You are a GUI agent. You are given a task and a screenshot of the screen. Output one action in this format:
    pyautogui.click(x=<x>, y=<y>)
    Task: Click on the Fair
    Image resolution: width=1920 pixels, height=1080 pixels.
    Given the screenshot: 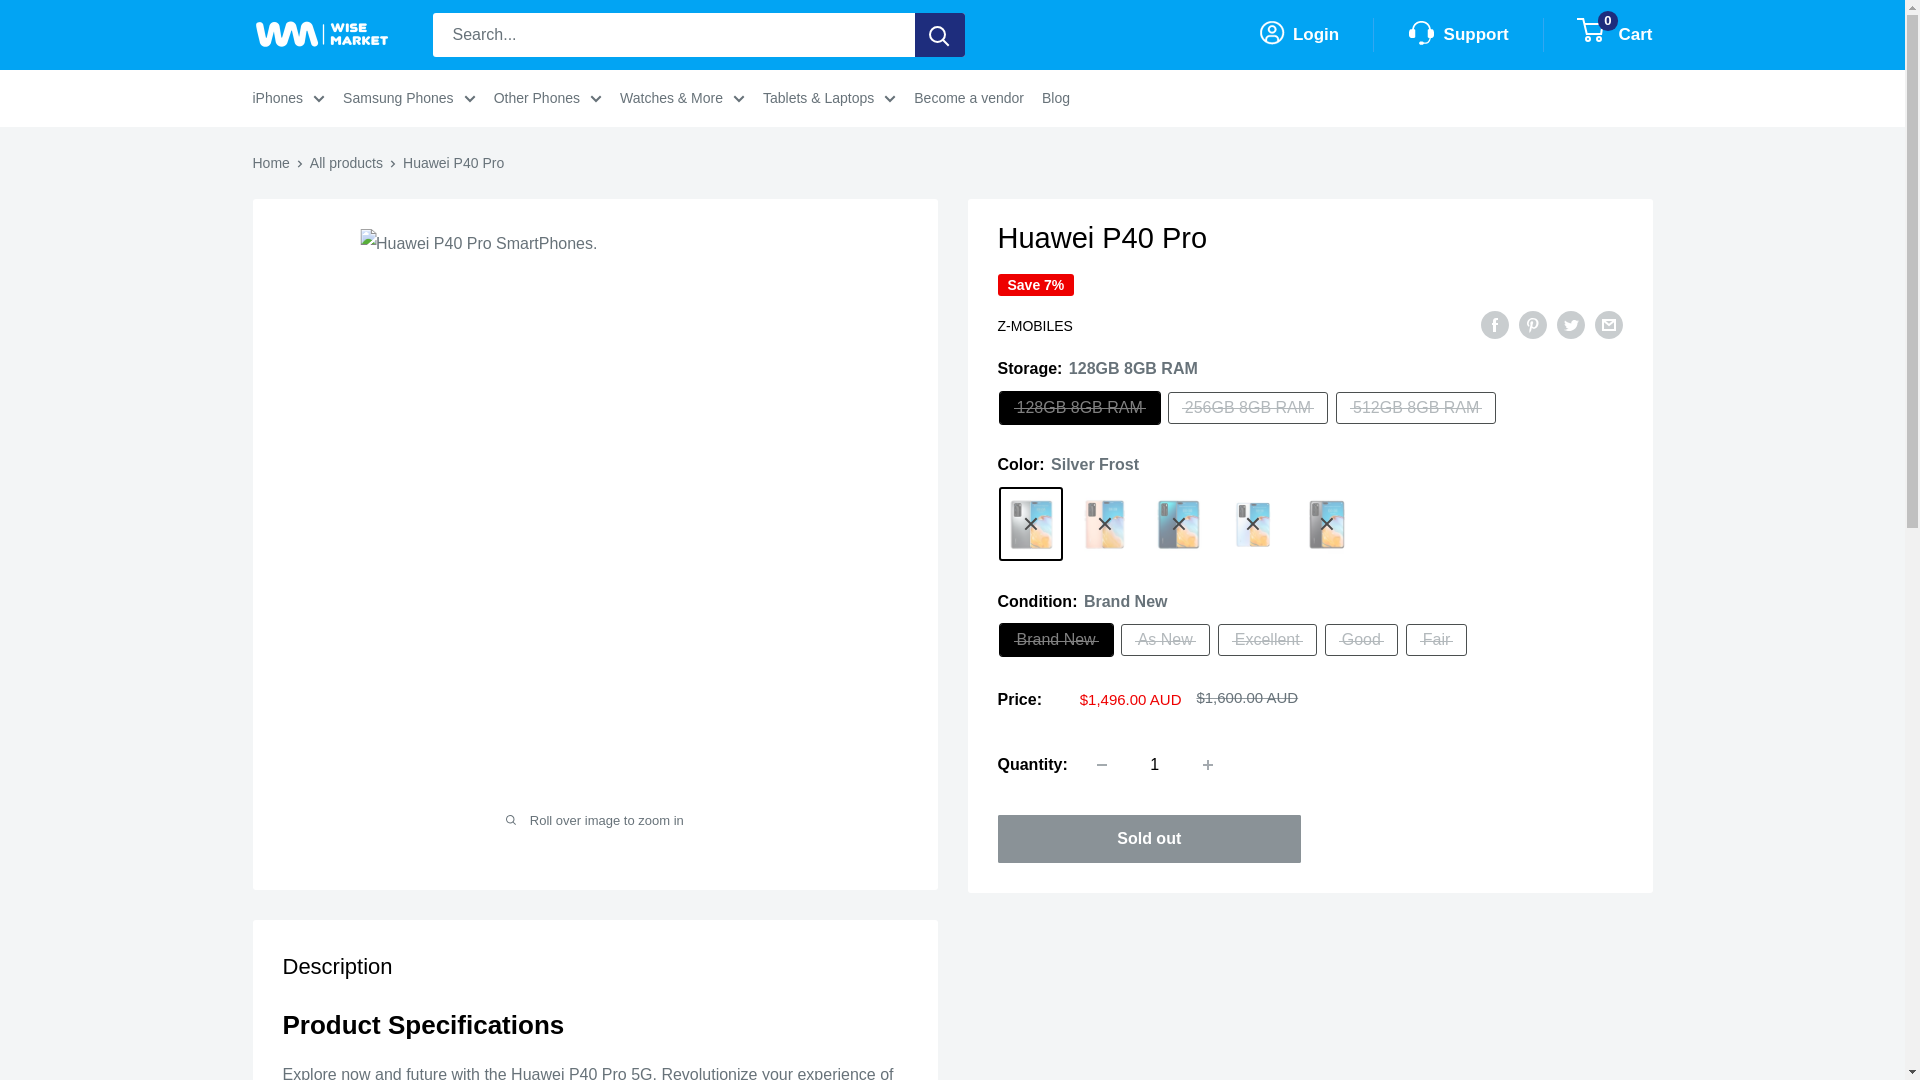 What is the action you would take?
    pyautogui.click(x=1436, y=640)
    